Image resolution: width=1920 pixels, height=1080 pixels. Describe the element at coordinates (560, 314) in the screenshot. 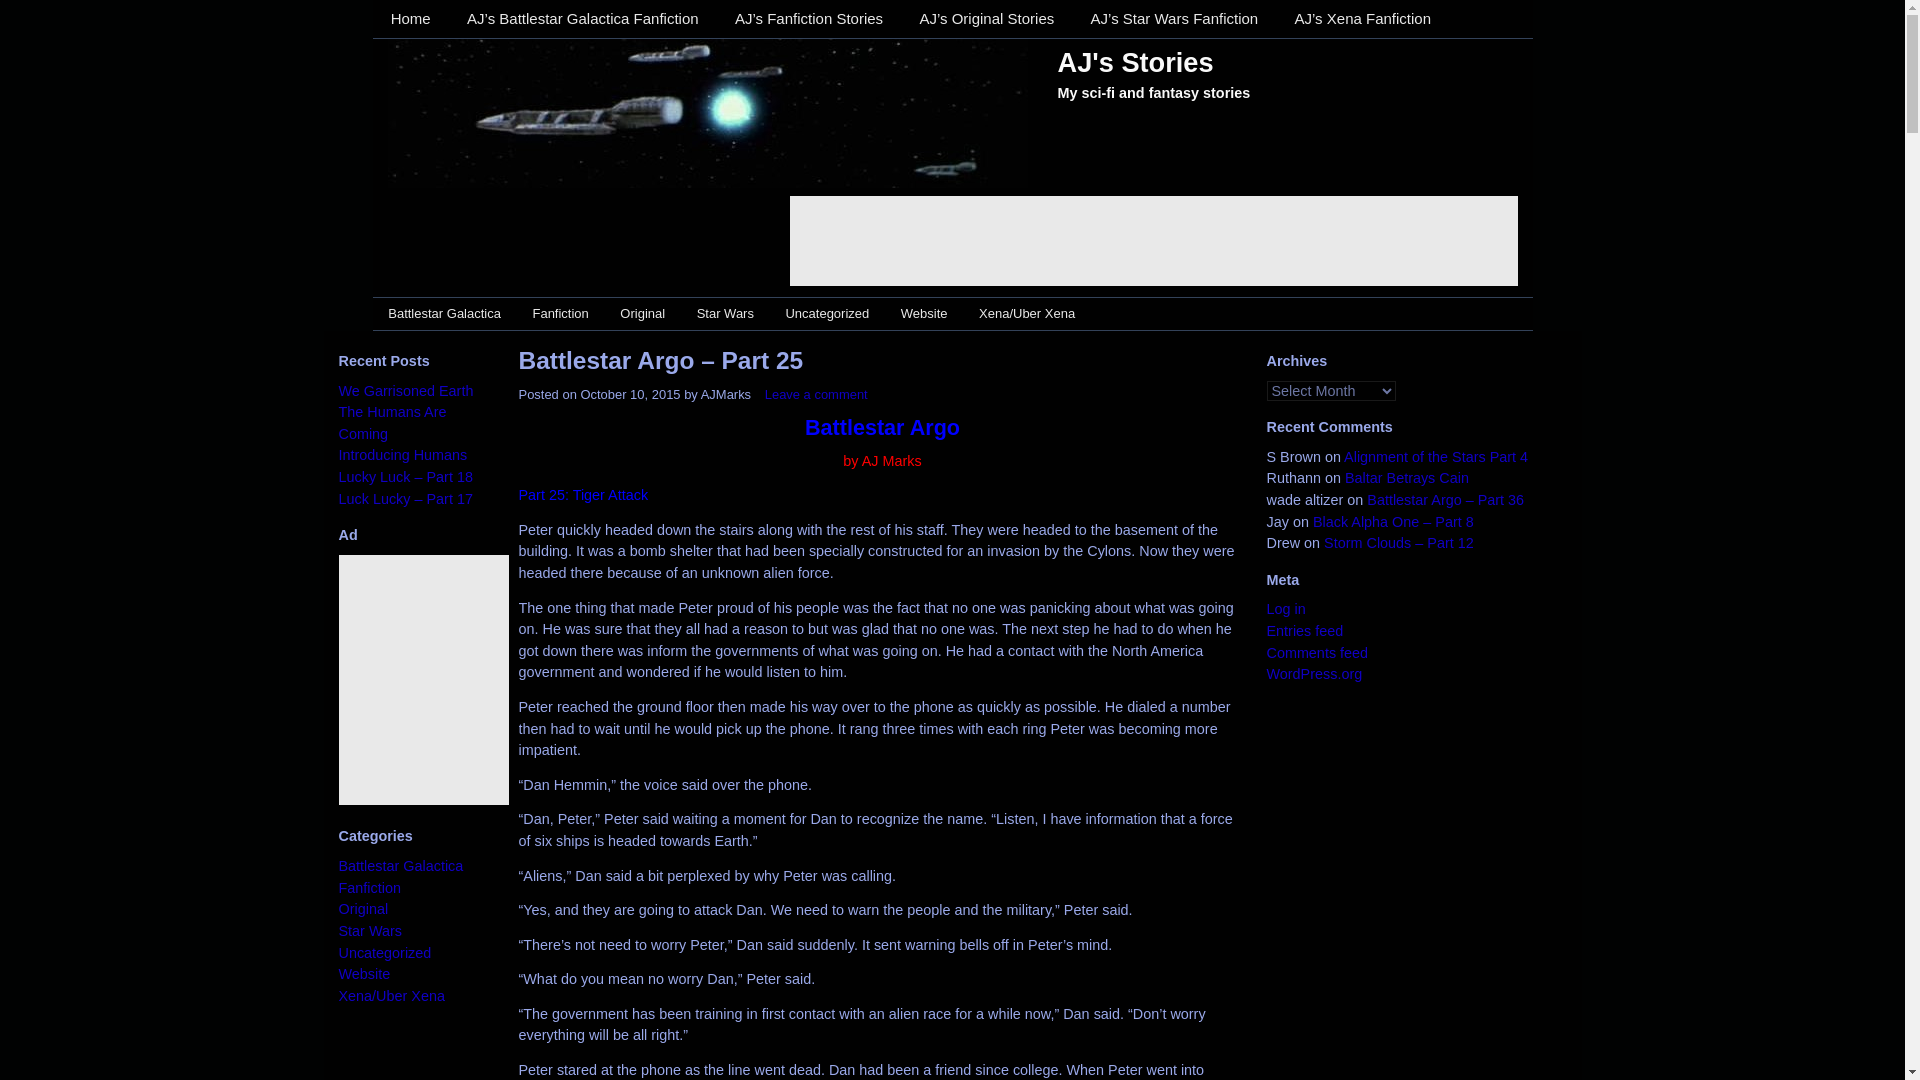

I see `Fanfiction` at that location.